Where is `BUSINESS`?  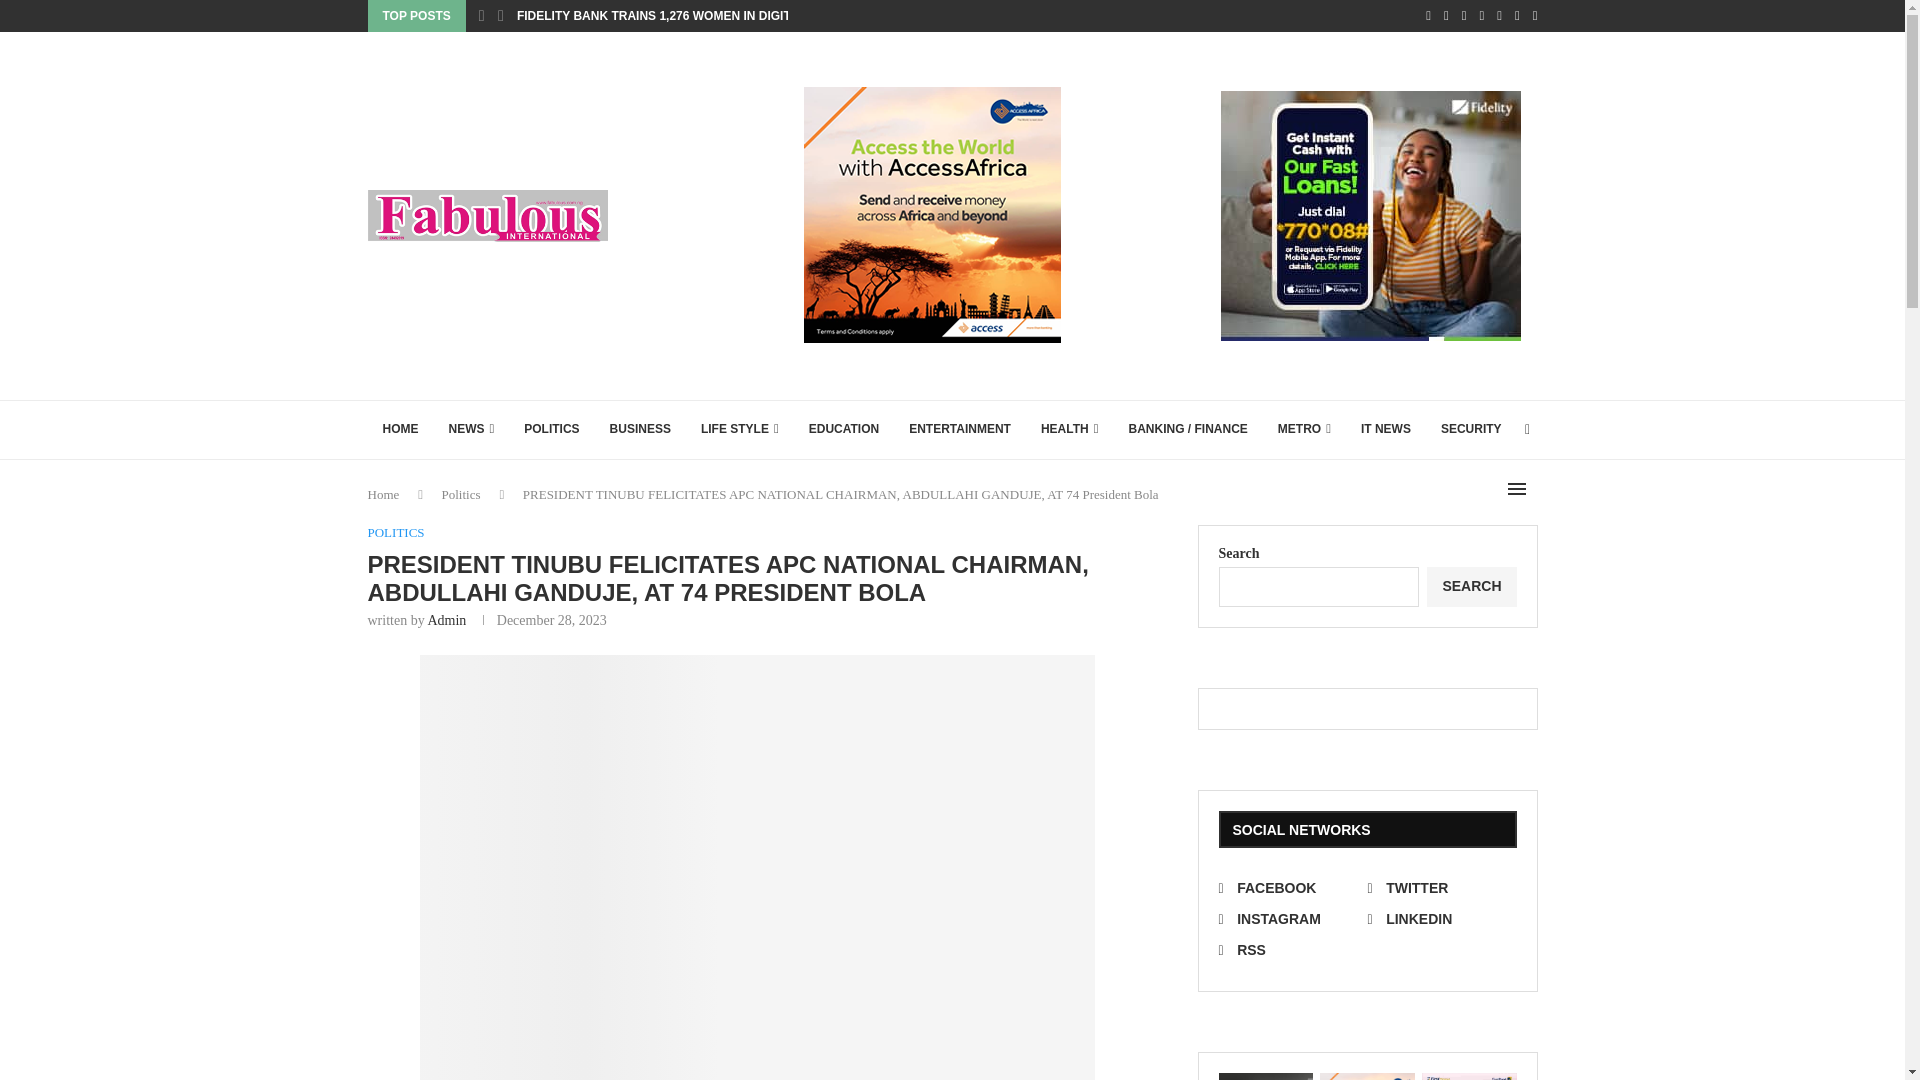
BUSINESS is located at coordinates (640, 430).